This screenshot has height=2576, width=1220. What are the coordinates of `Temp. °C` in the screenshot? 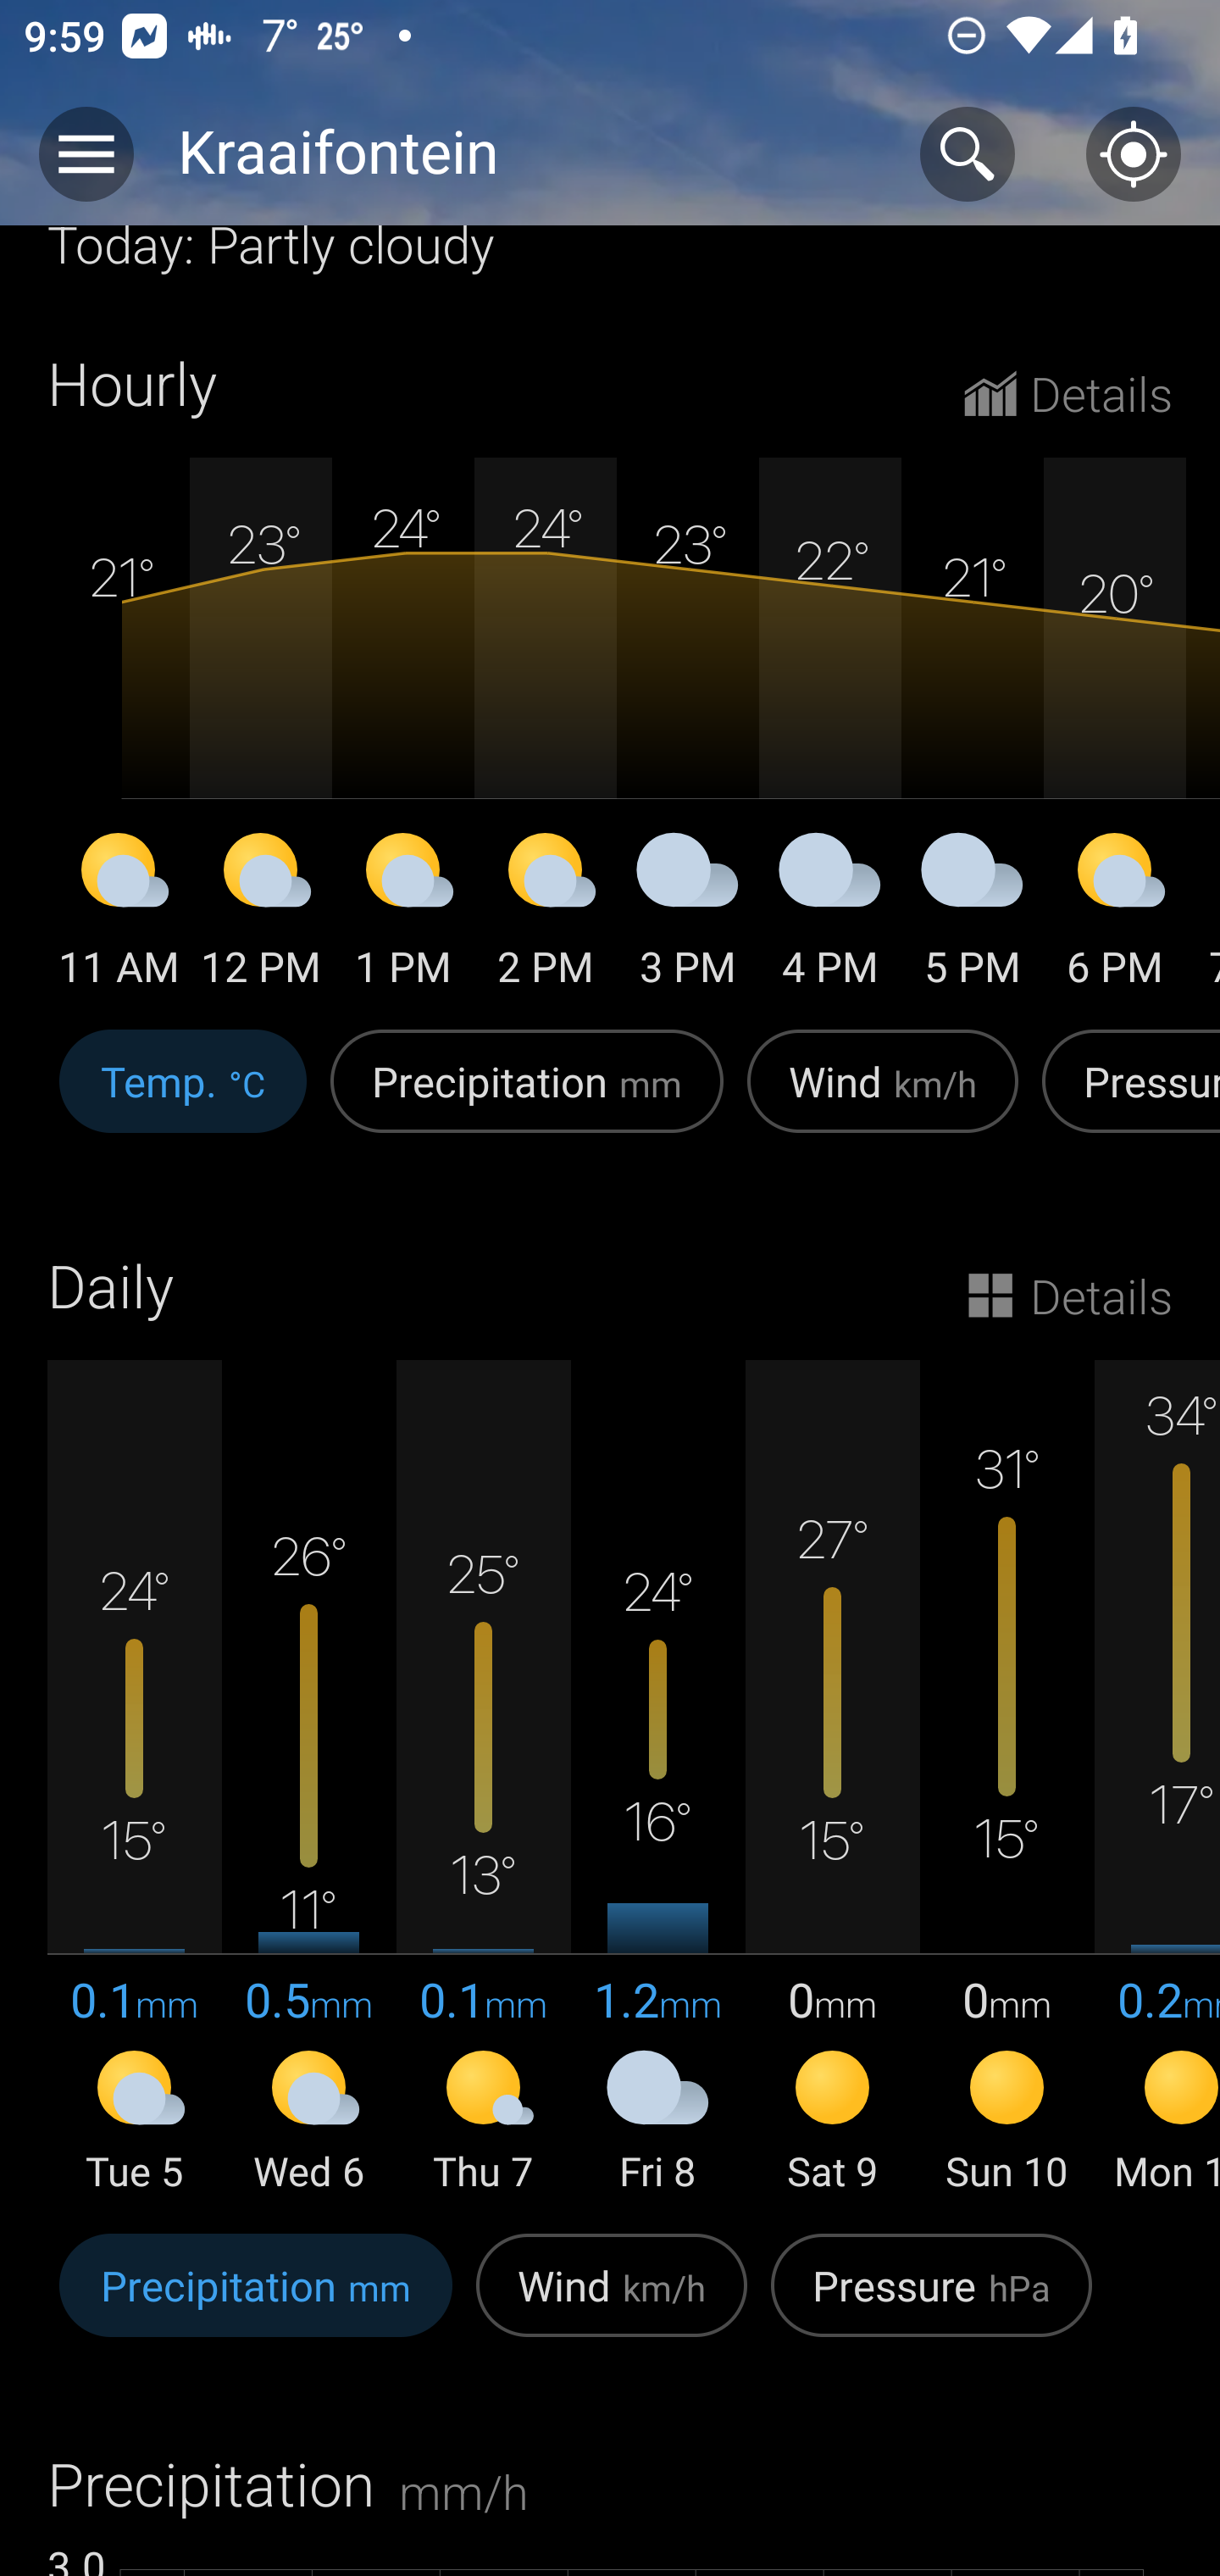 It's located at (183, 1098).